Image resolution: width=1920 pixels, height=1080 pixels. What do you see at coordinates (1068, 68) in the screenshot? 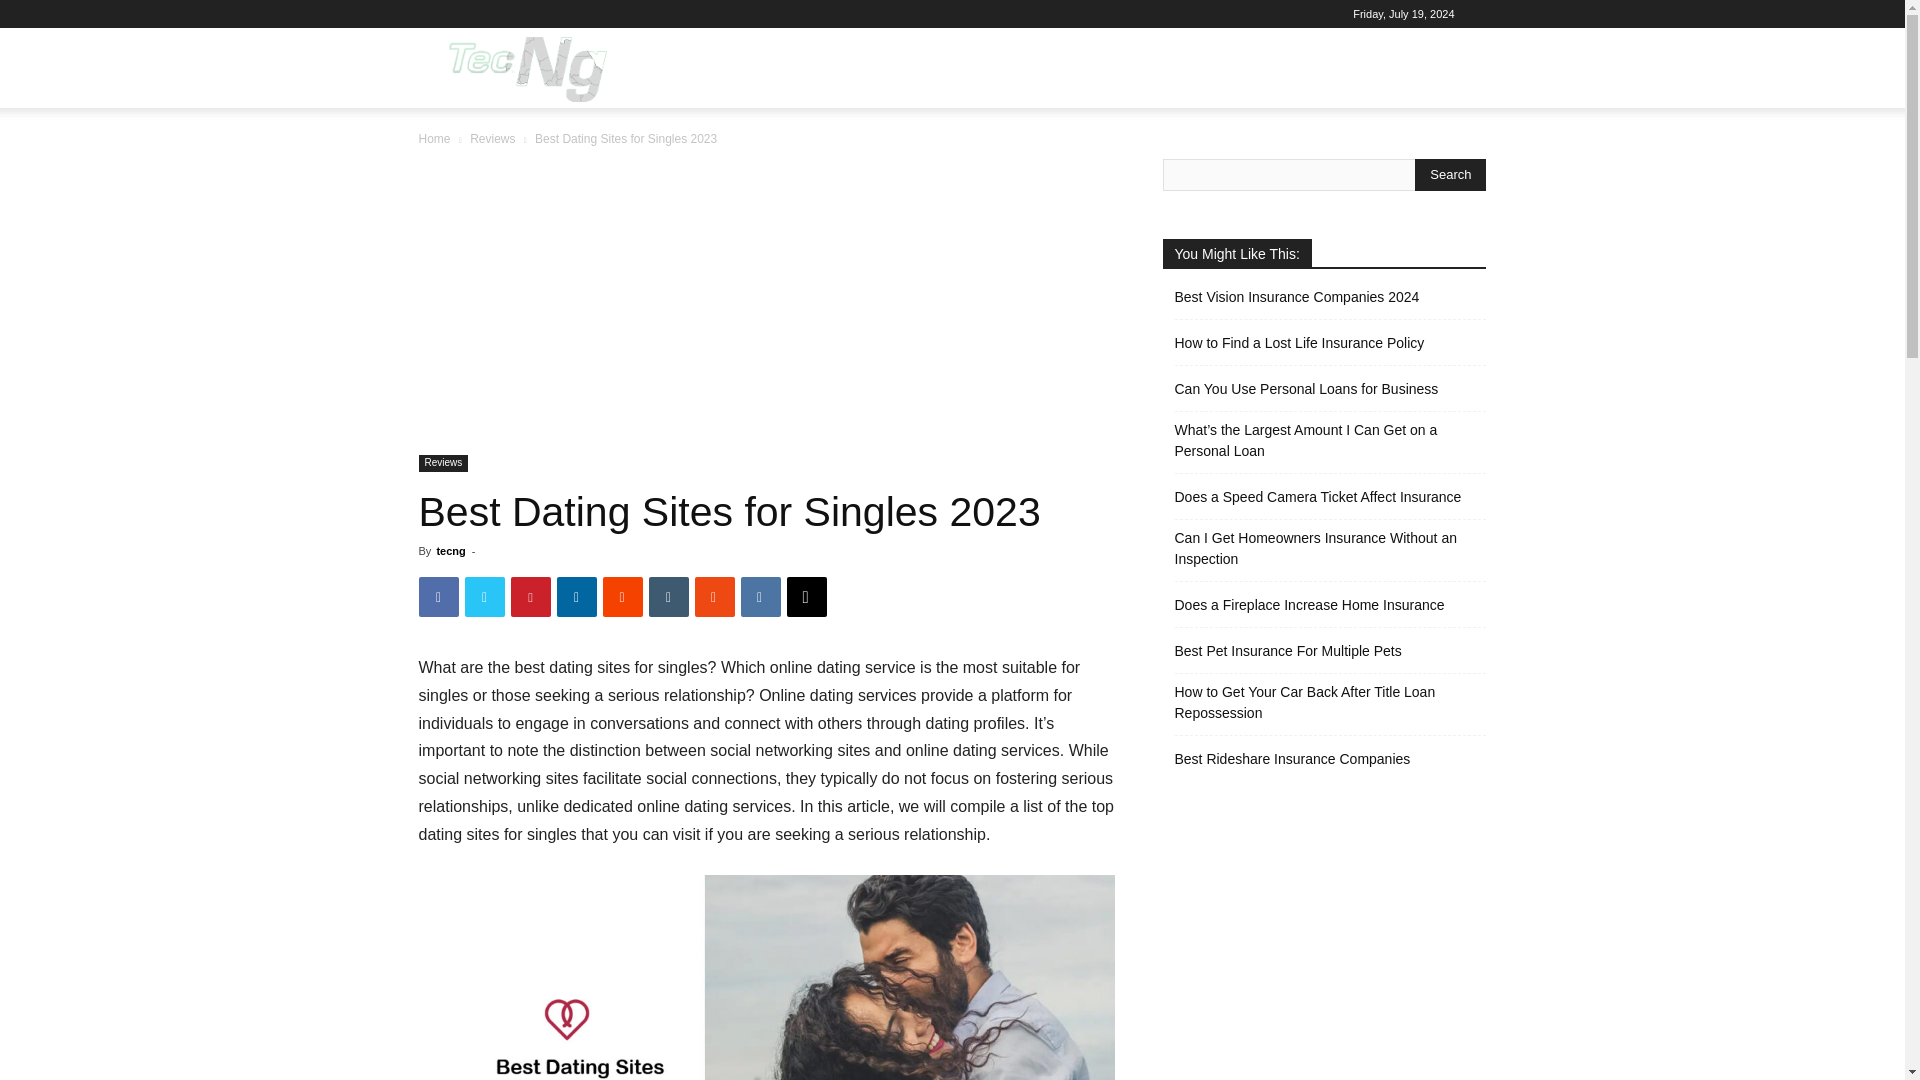
I see `REVIEWS` at bounding box center [1068, 68].